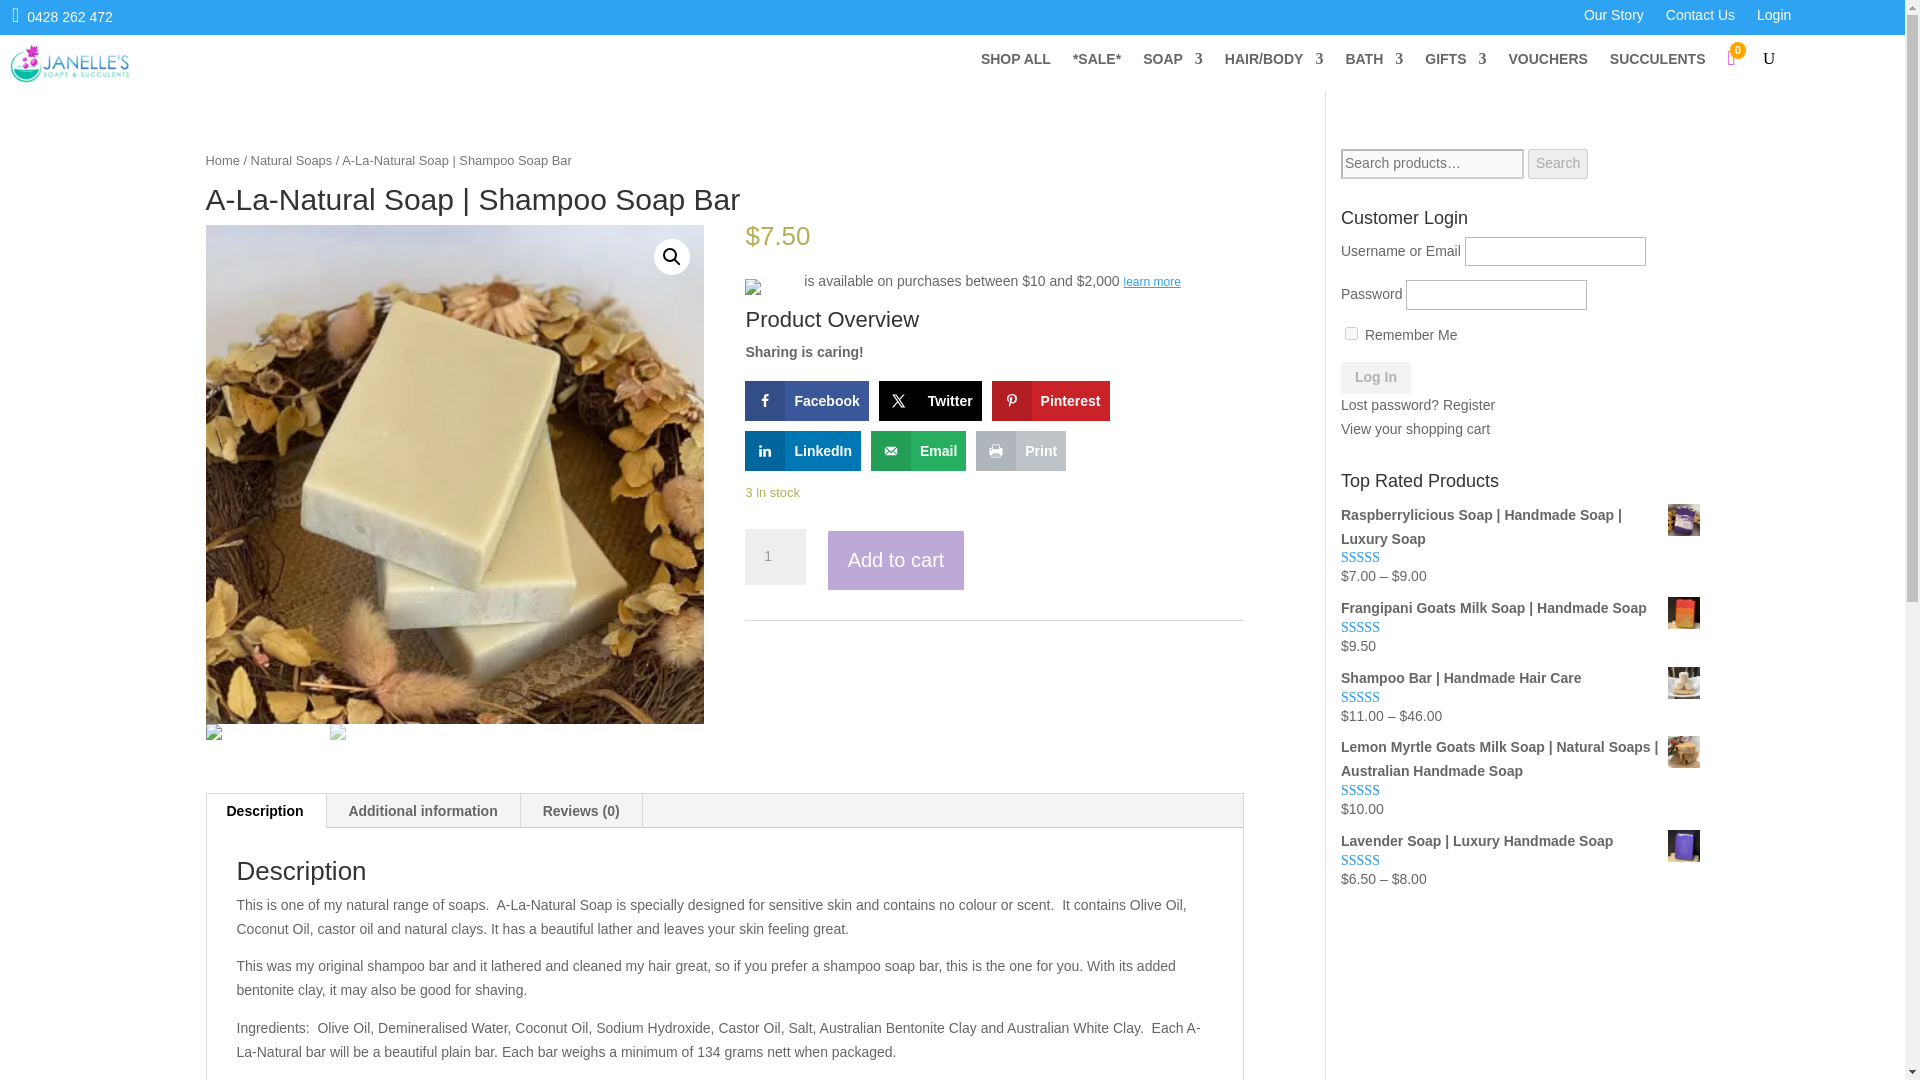  I want to click on Share on LinkedIn, so click(802, 450).